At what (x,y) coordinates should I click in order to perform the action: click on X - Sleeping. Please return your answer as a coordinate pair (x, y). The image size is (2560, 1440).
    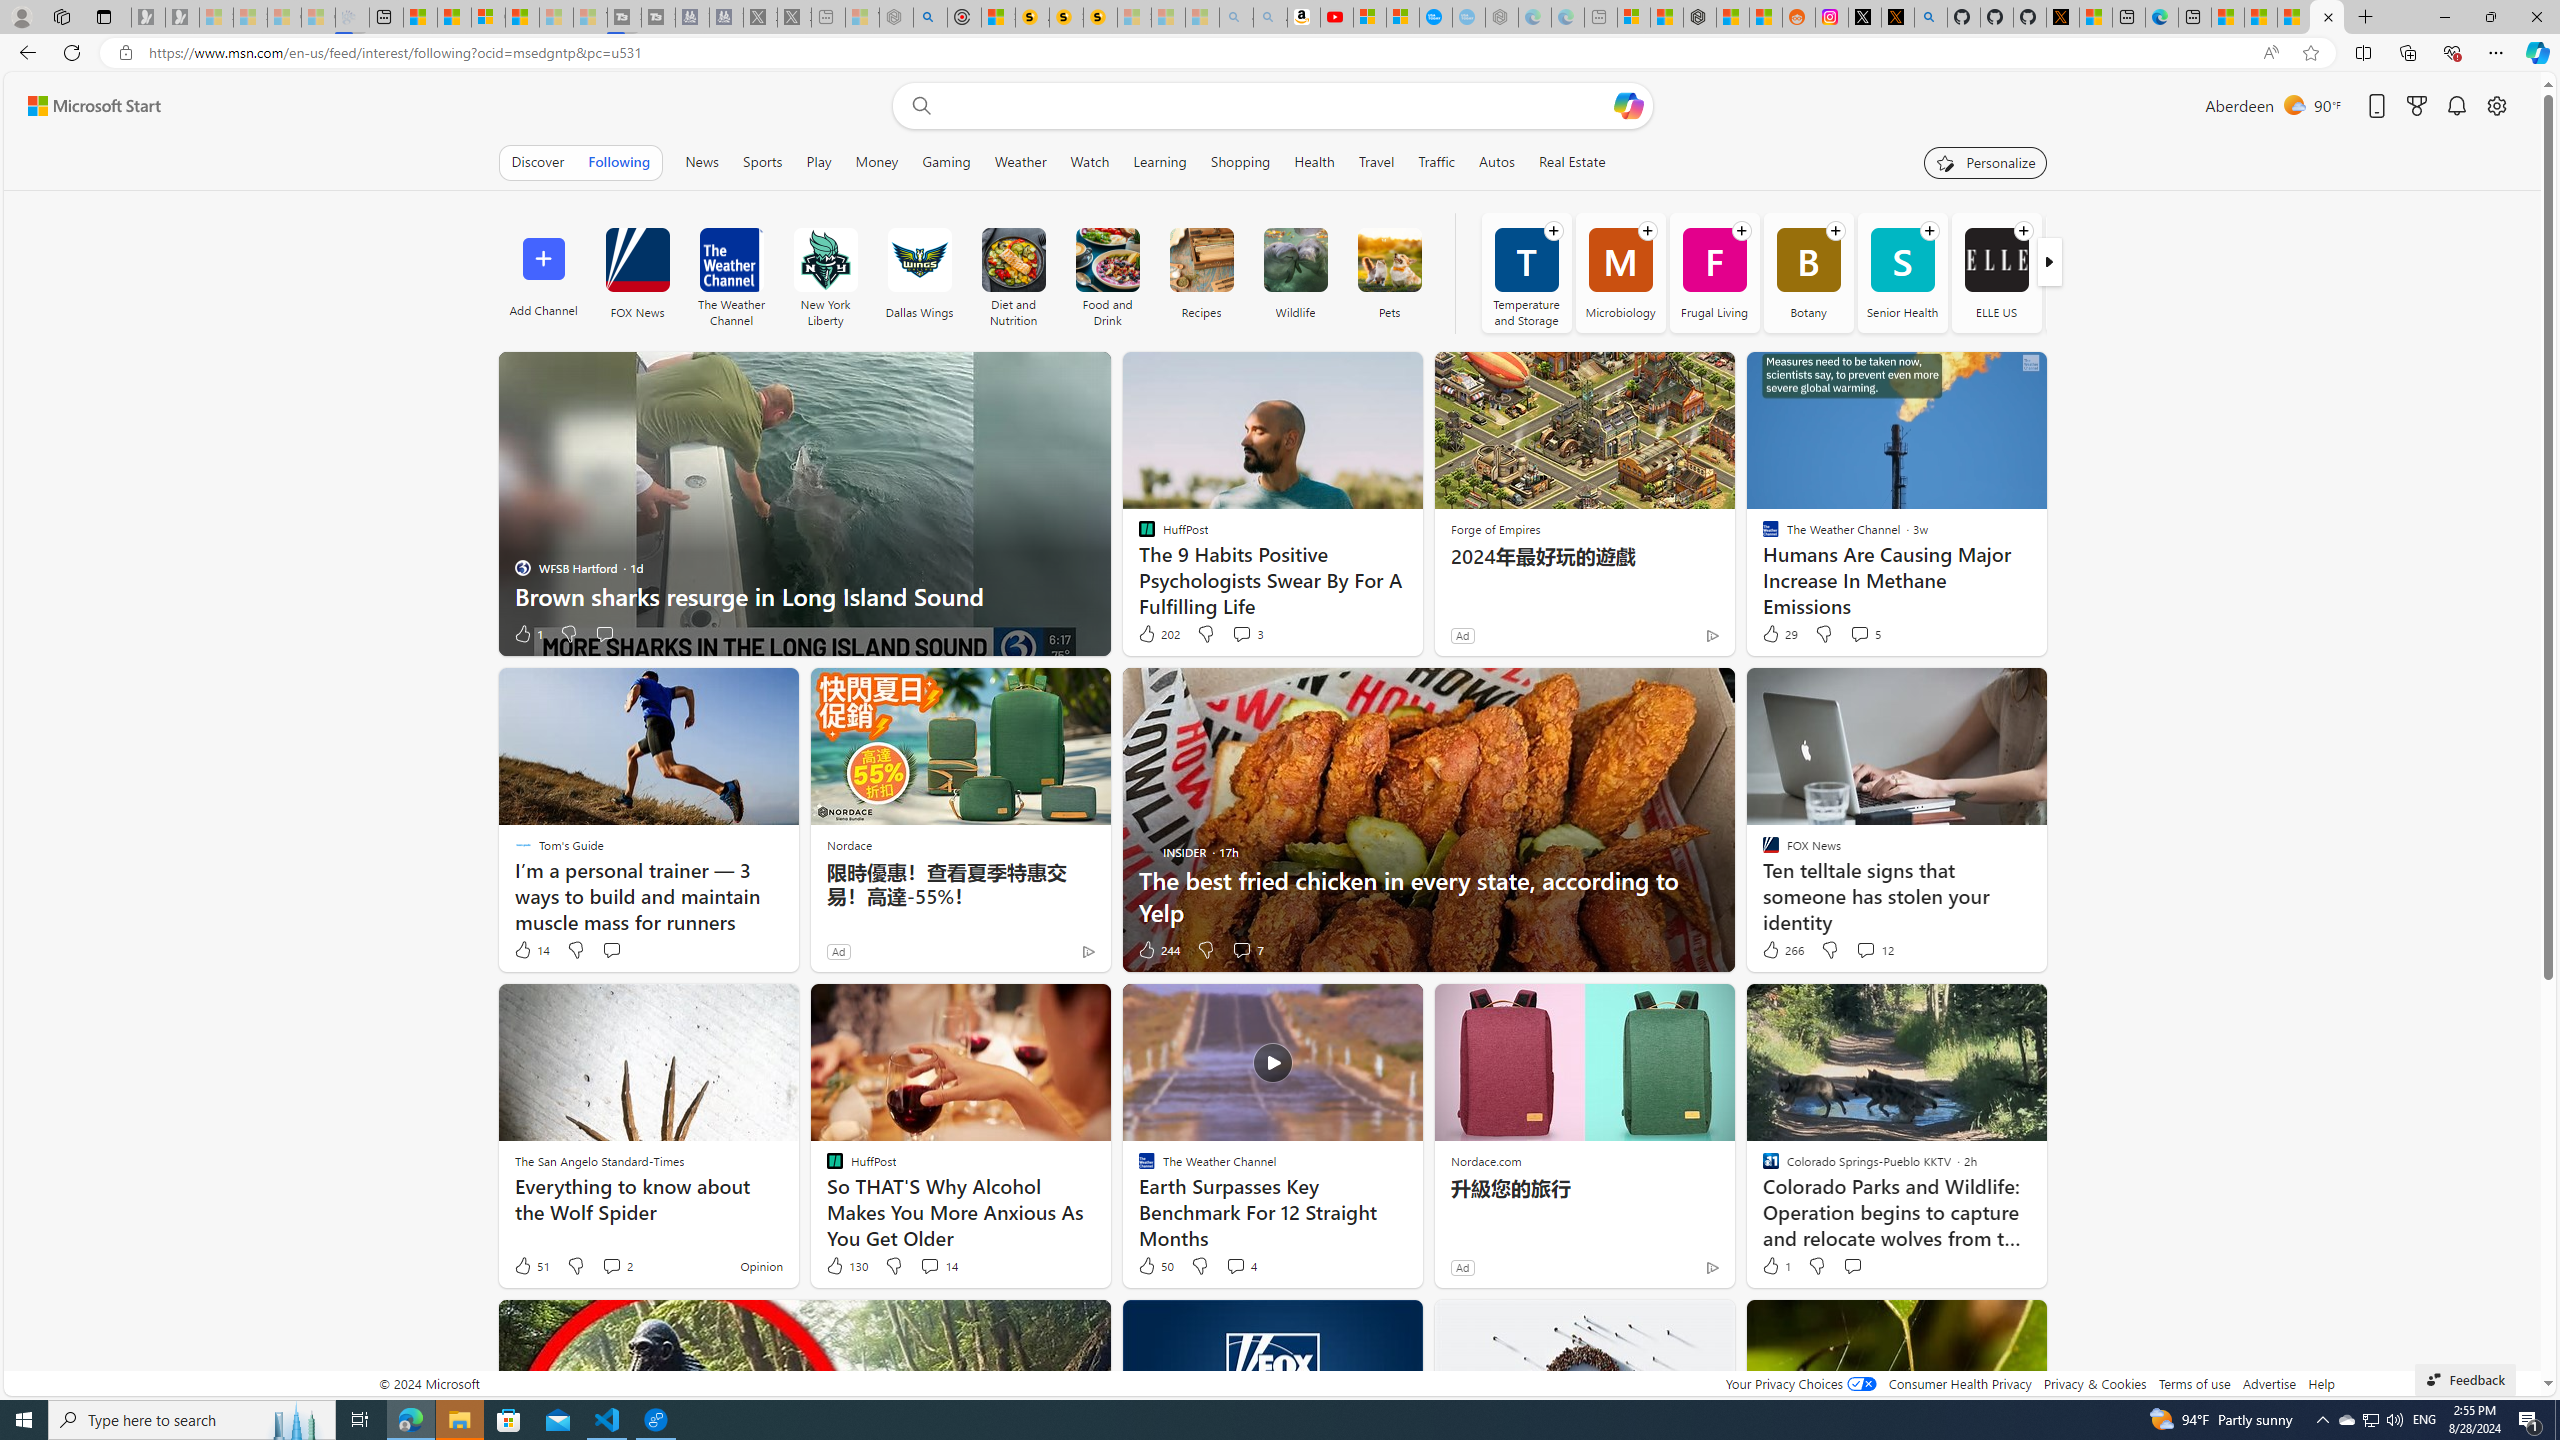
    Looking at the image, I should click on (794, 17).